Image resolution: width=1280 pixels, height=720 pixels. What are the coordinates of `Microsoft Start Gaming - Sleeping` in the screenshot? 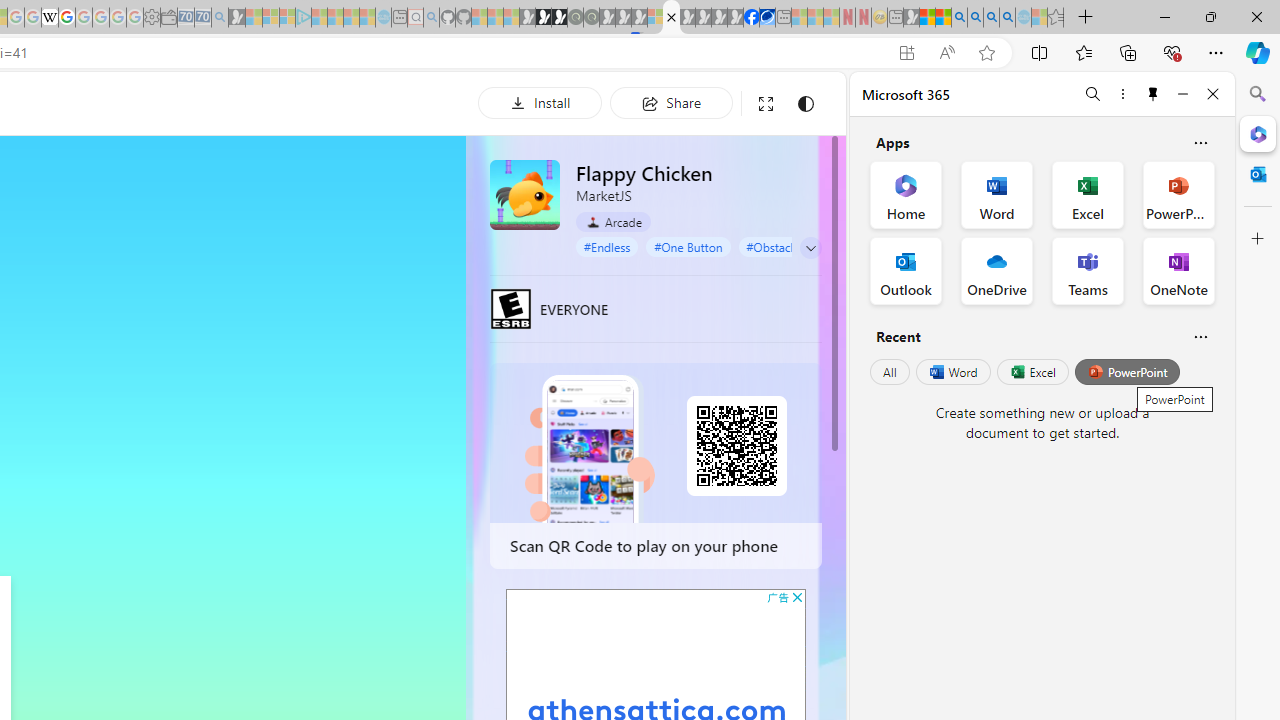 It's located at (236, 18).